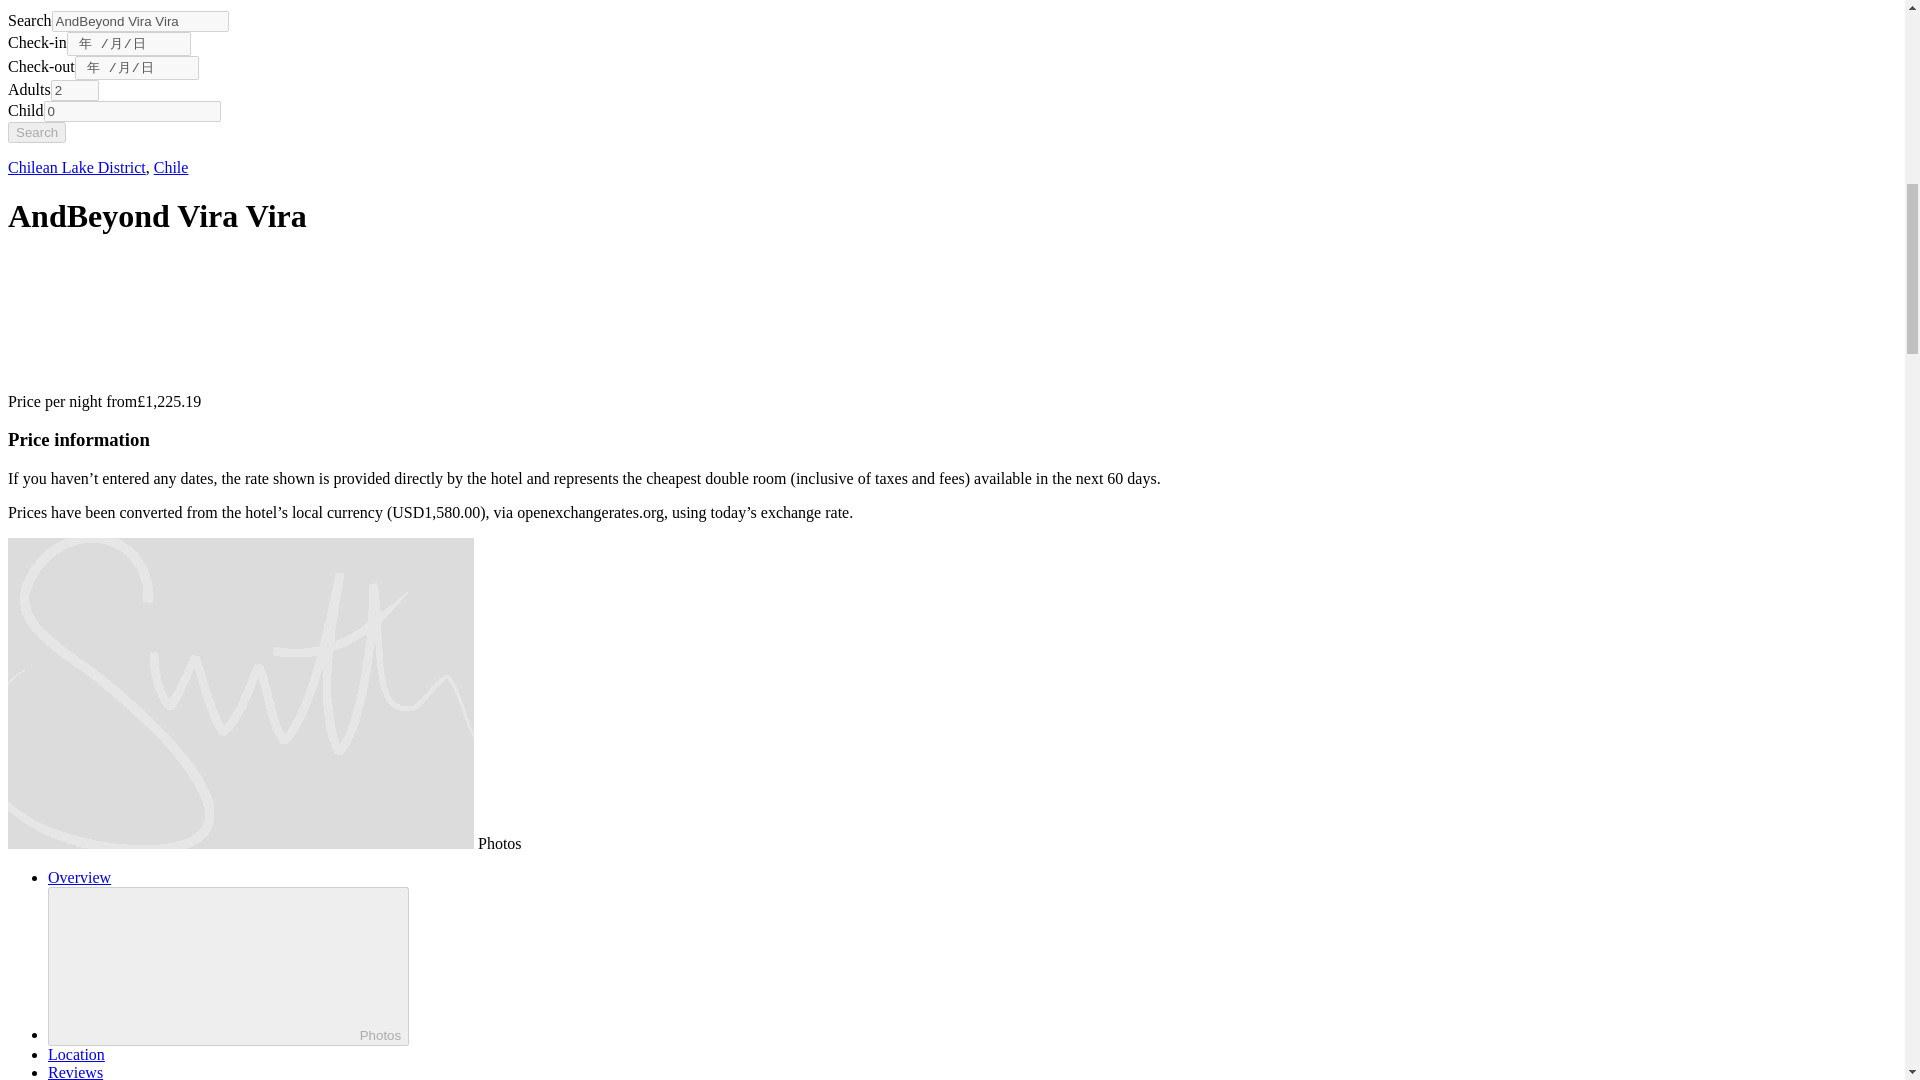 The image size is (1920, 1080). What do you see at coordinates (228, 966) in the screenshot?
I see `Photos` at bounding box center [228, 966].